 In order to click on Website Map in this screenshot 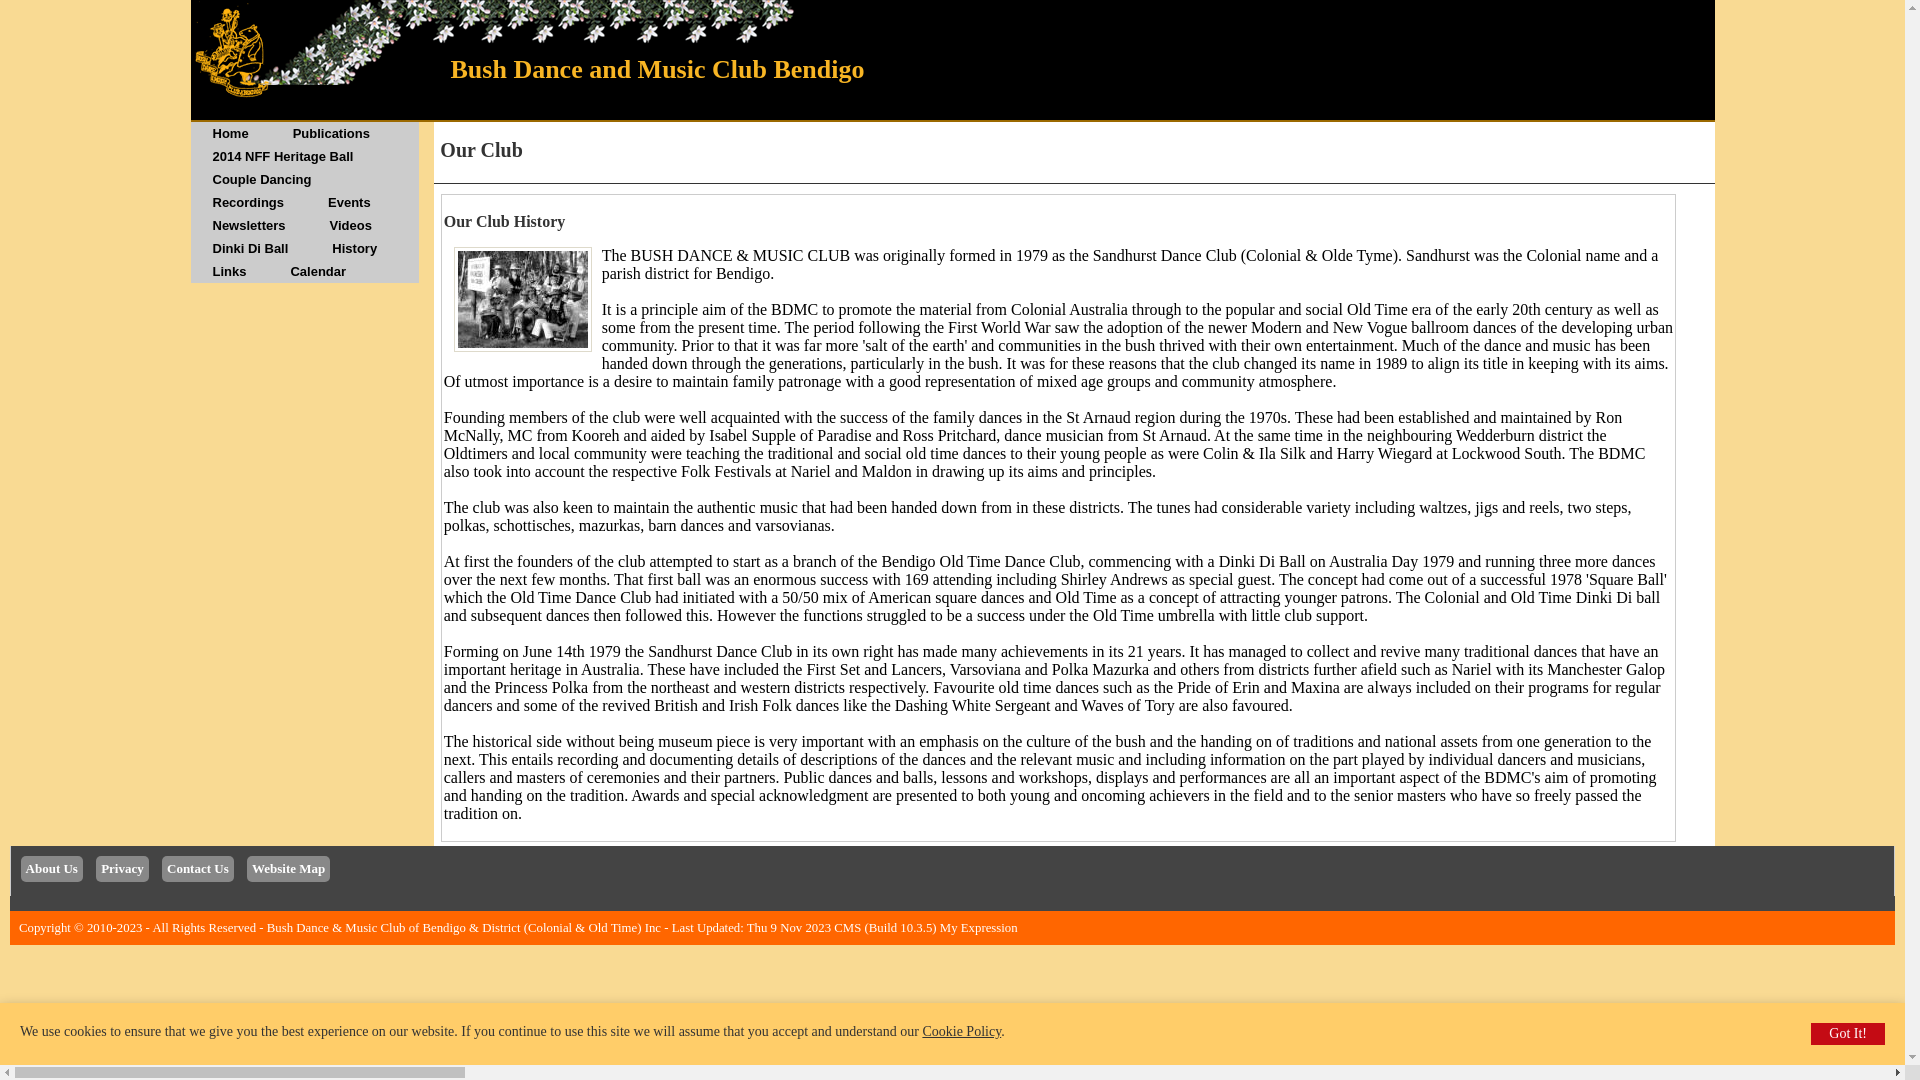, I will do `click(288, 869)`.